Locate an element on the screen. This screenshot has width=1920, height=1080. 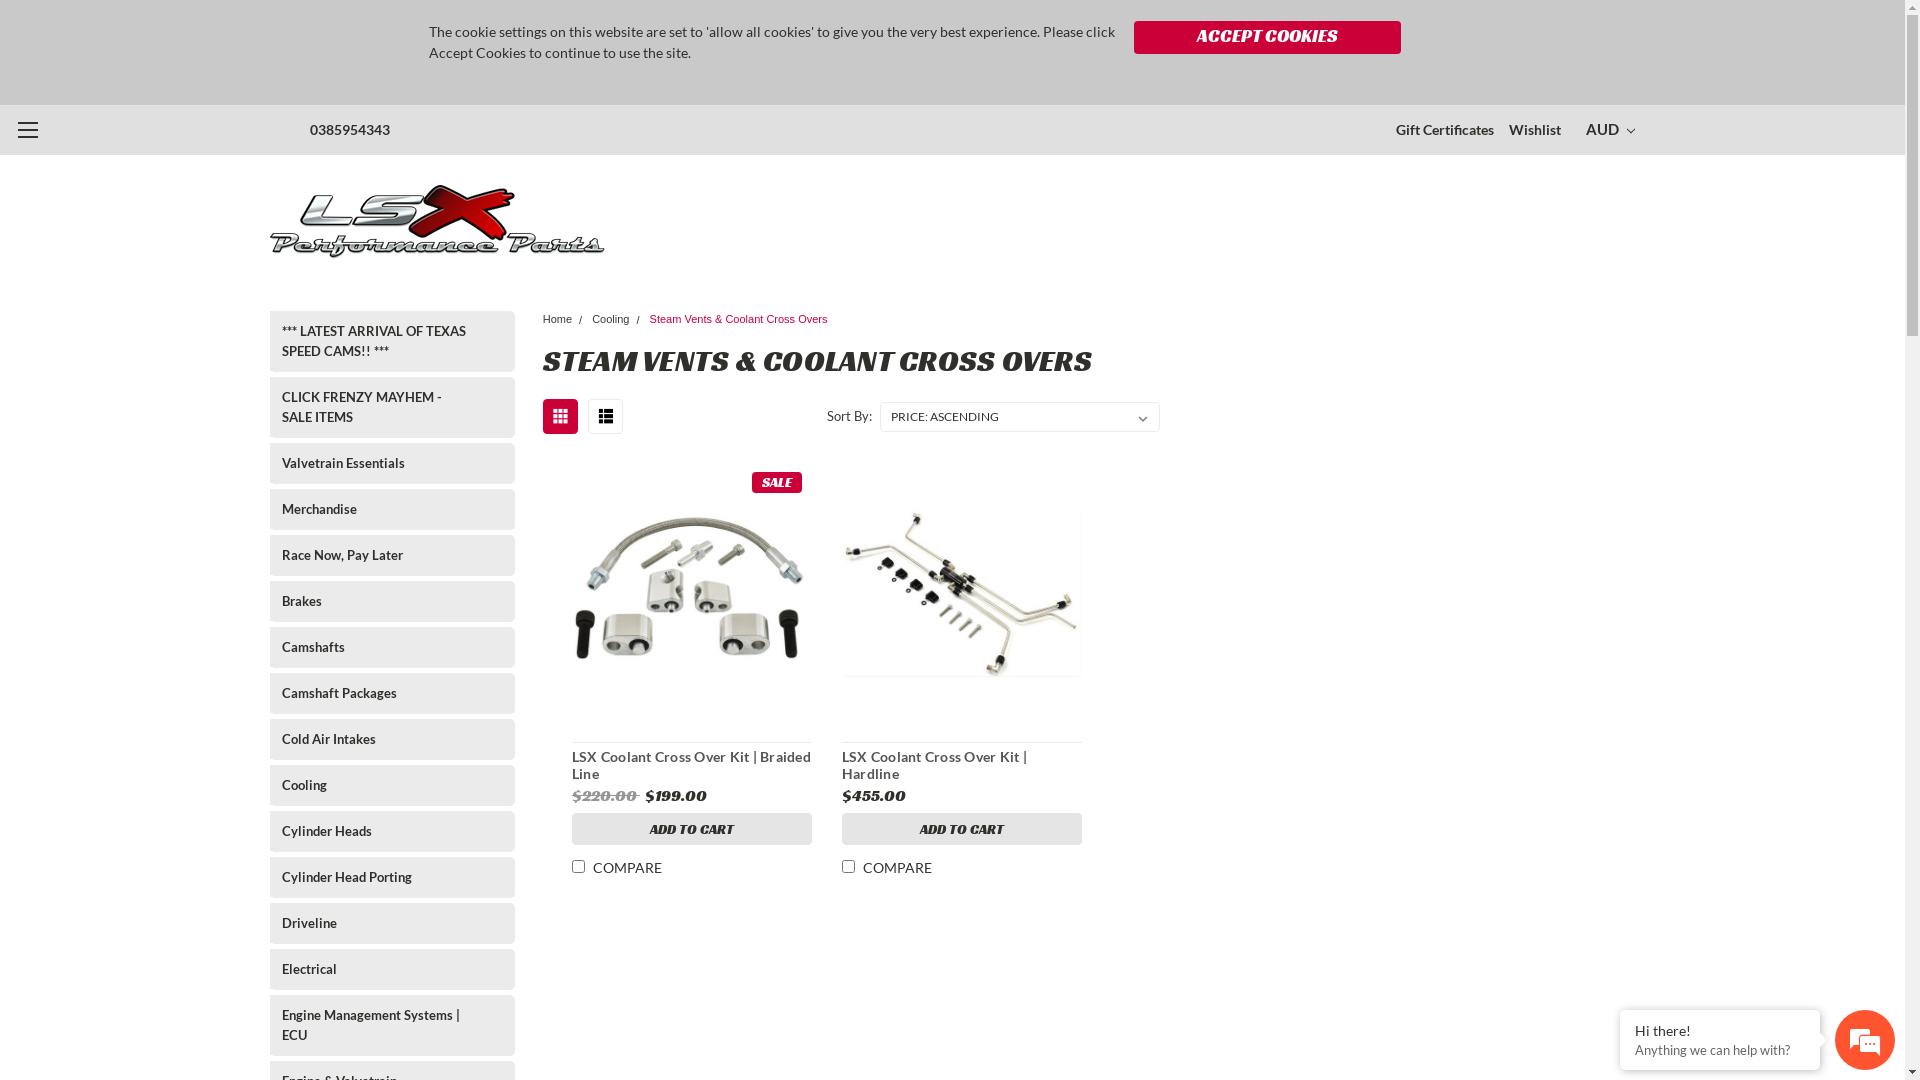
LSX Coolant Cross Over Kit | Braided Line  is located at coordinates (692, 594).